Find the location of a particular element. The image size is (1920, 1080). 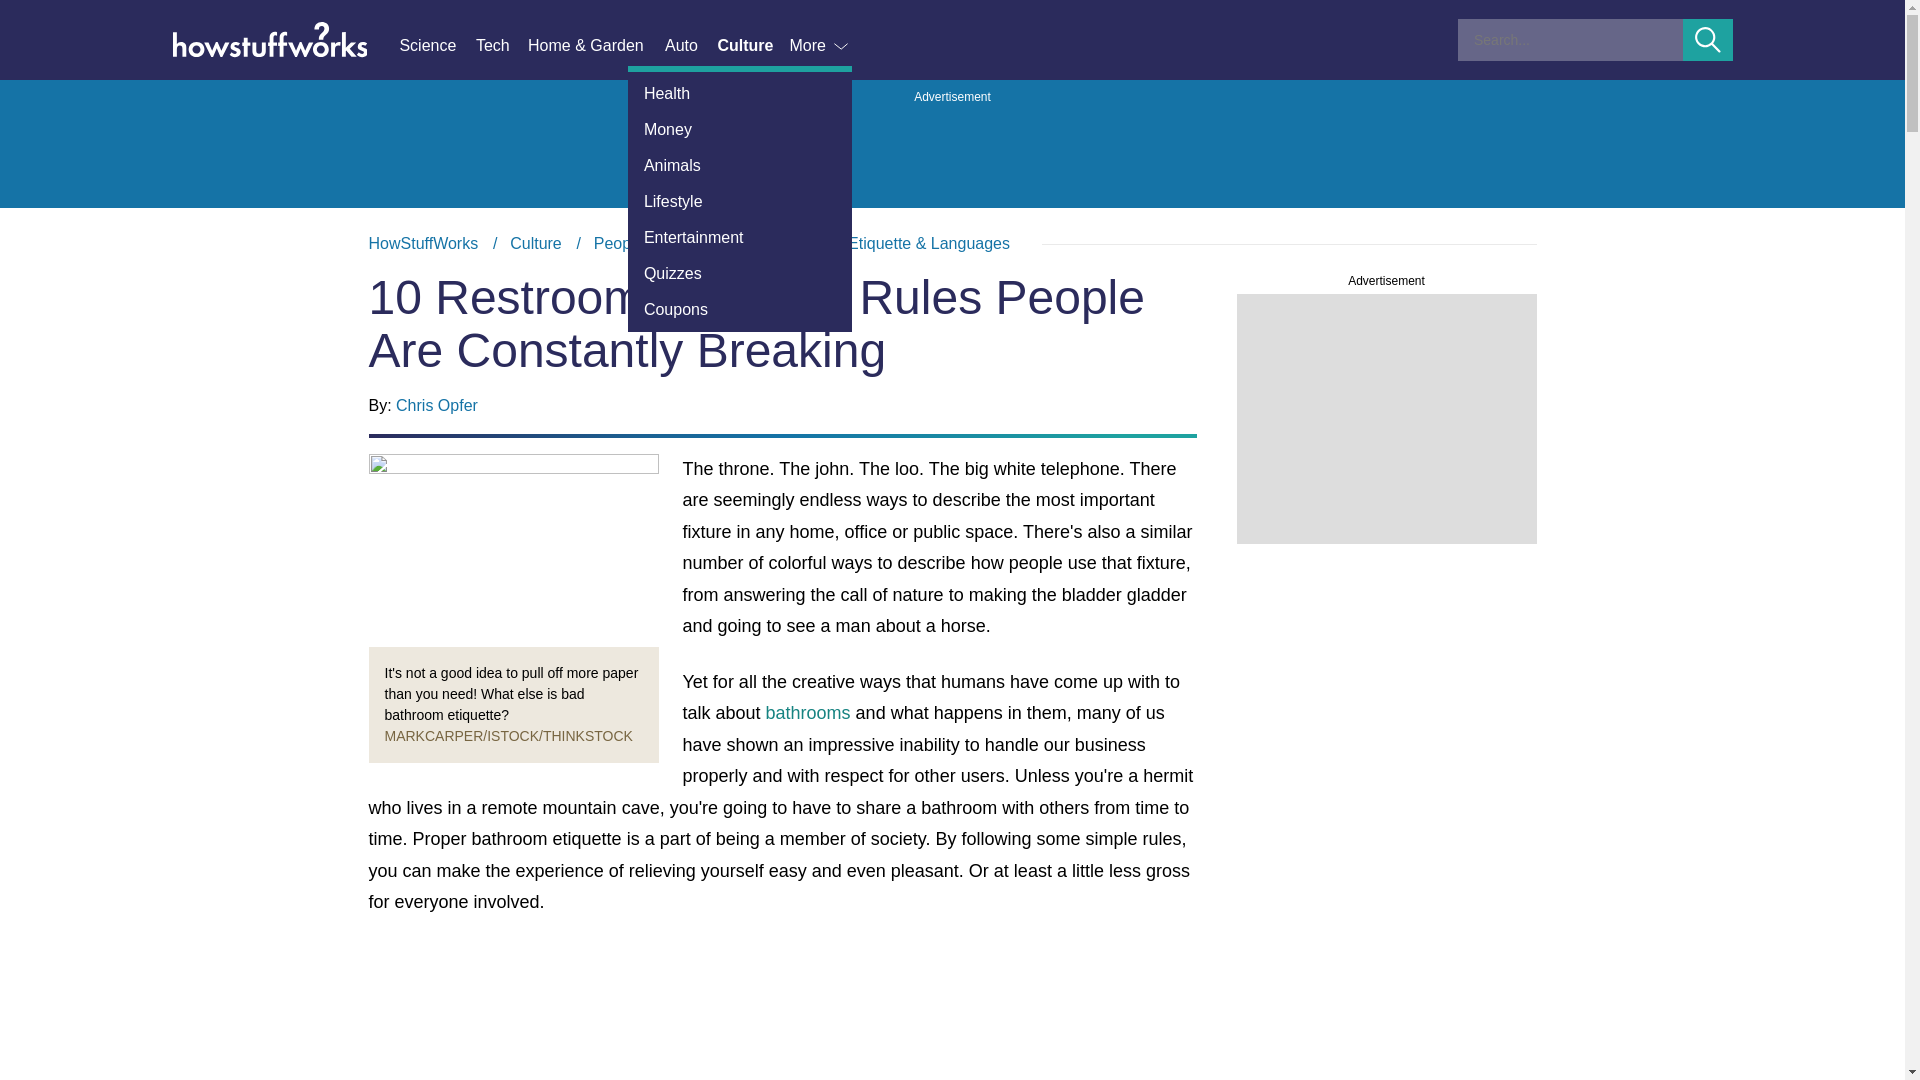

Tech is located at coordinates (502, 46).